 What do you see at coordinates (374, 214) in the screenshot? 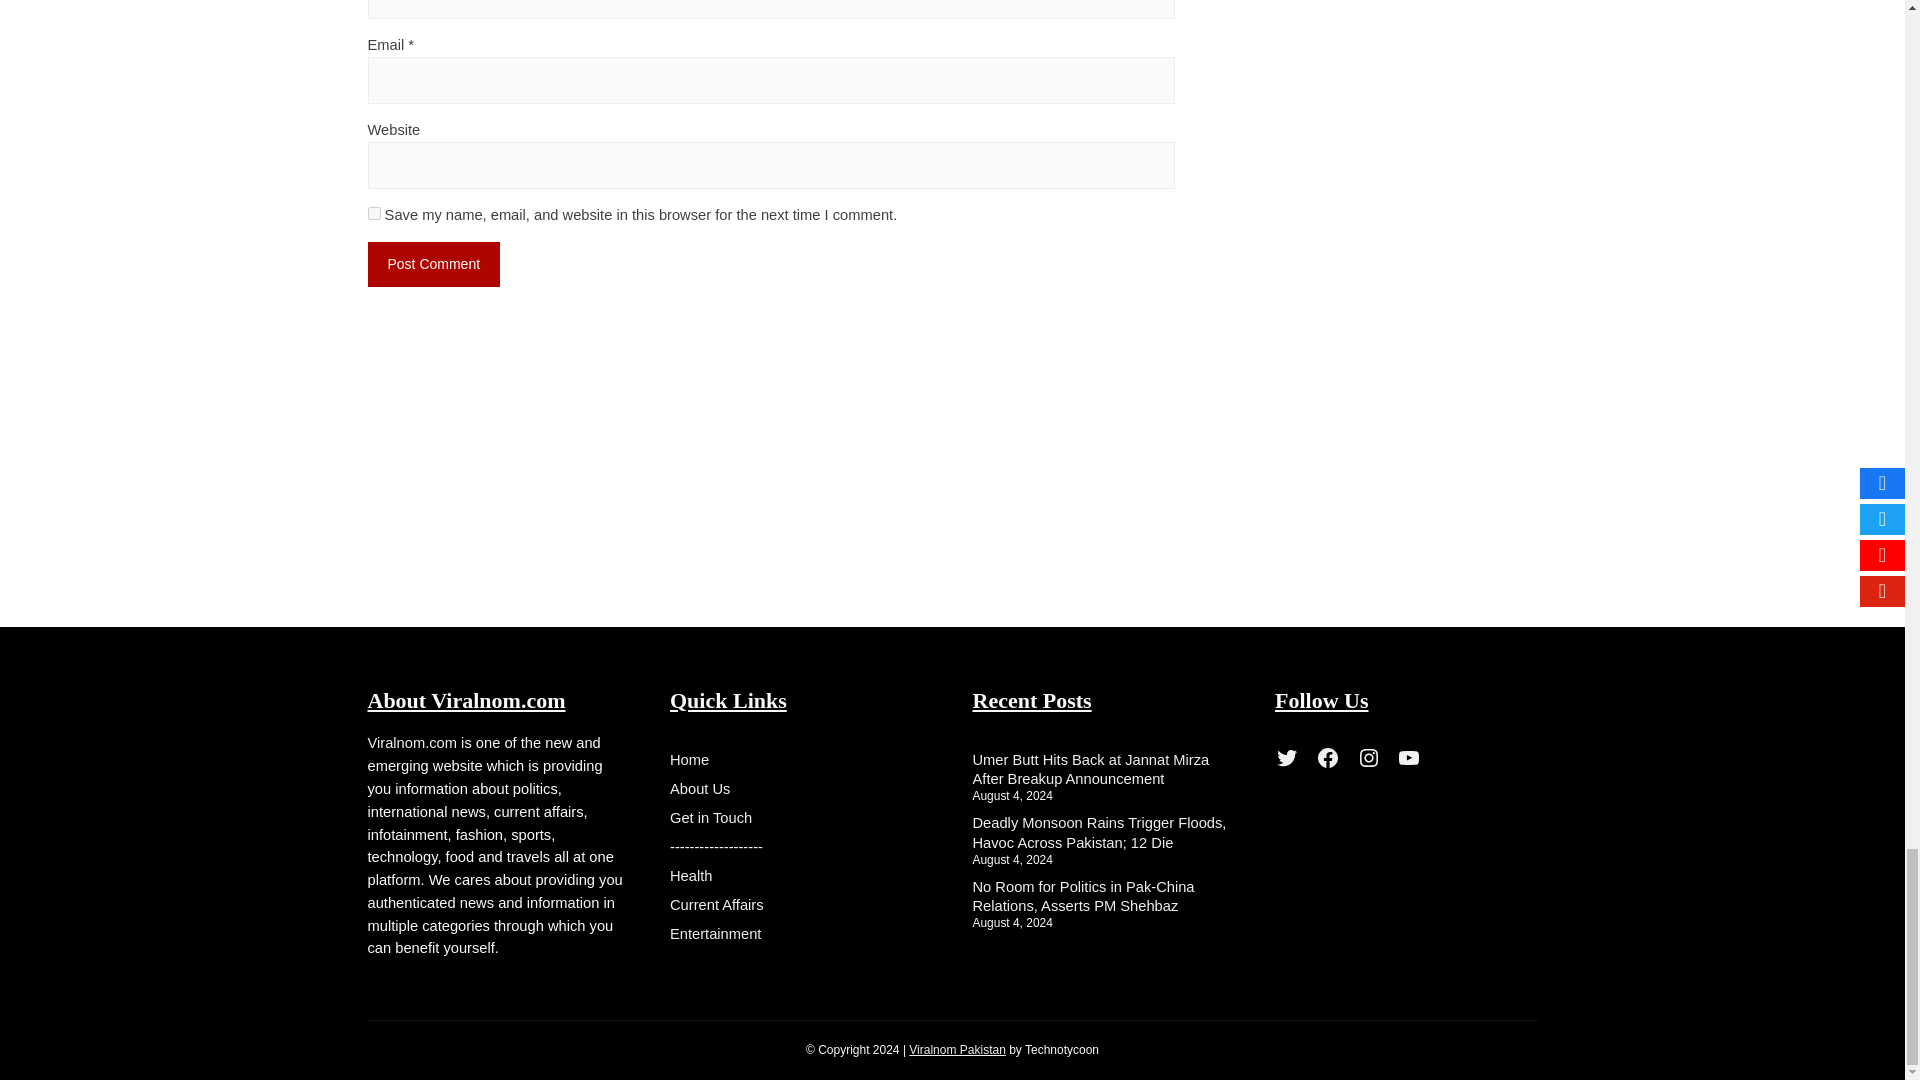
I see `yes` at bounding box center [374, 214].